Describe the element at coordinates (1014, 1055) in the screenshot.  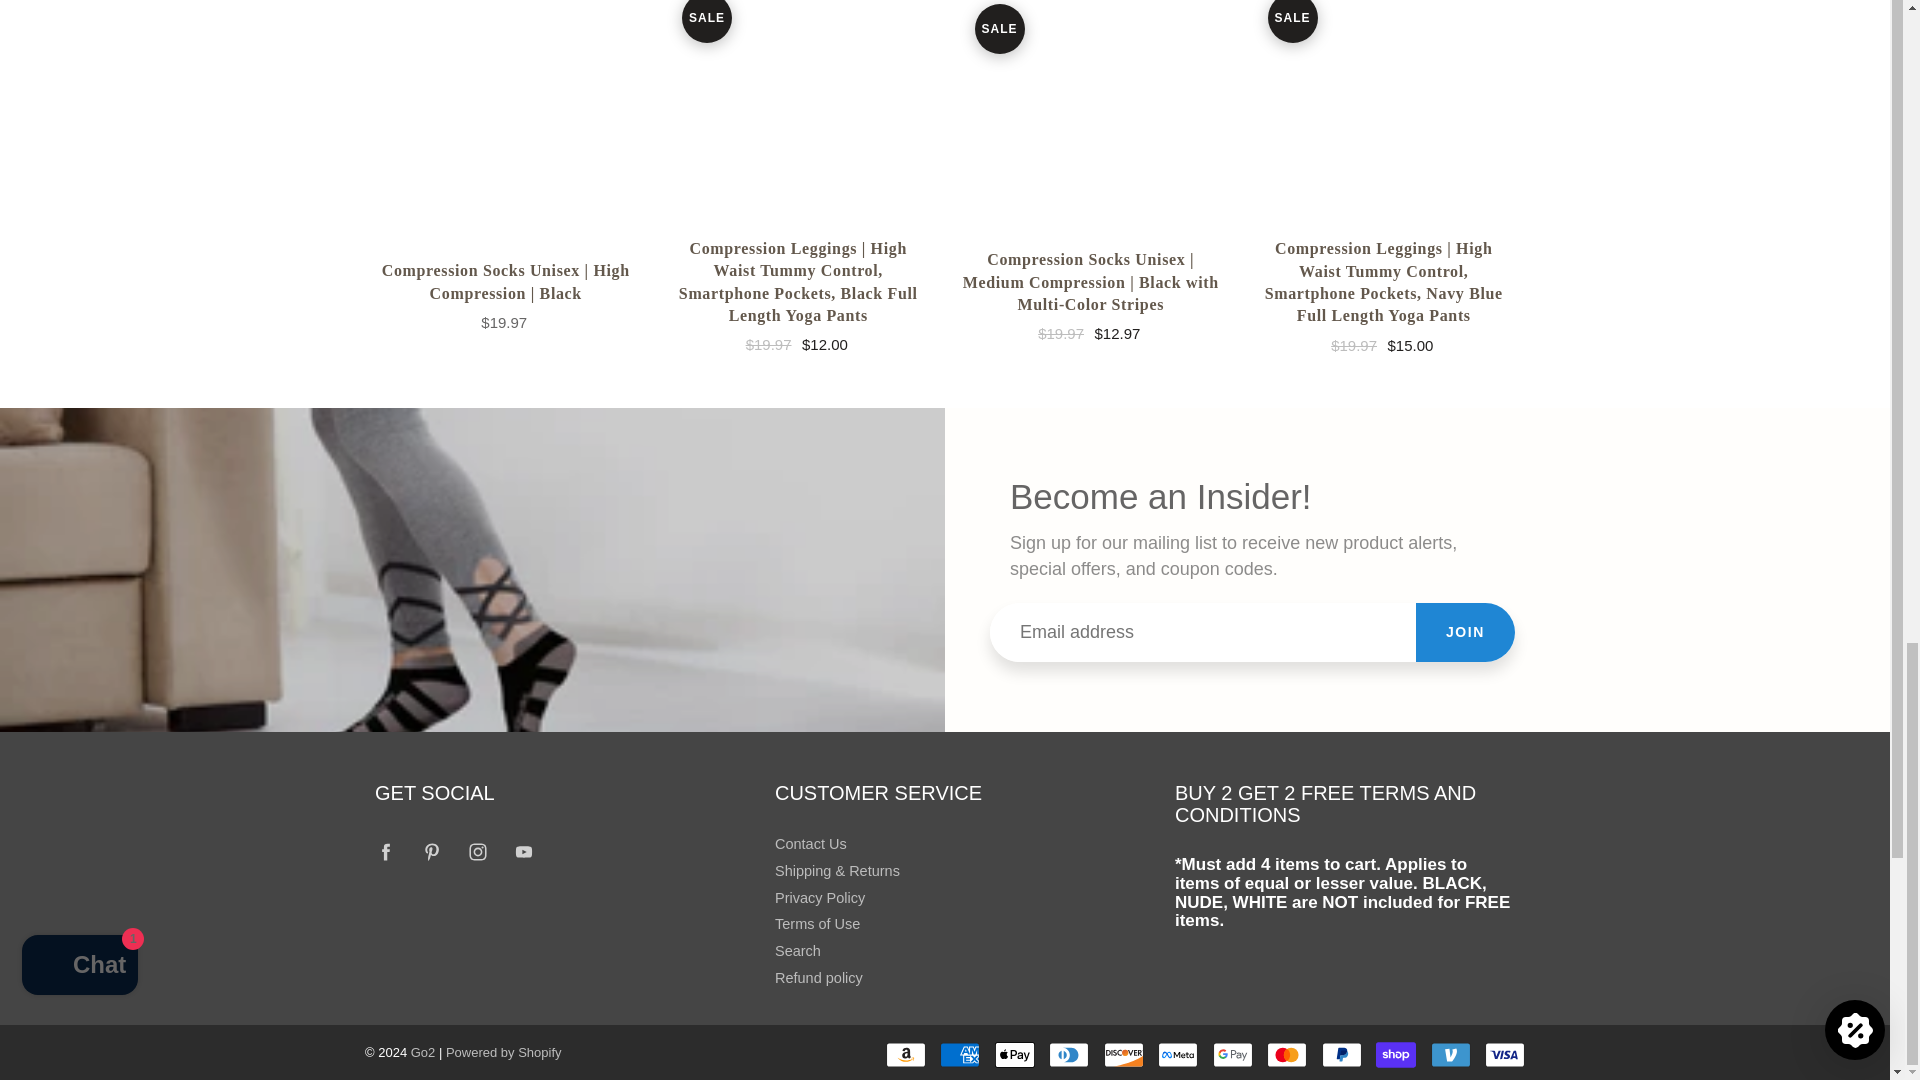
I see `Apple Pay` at that location.